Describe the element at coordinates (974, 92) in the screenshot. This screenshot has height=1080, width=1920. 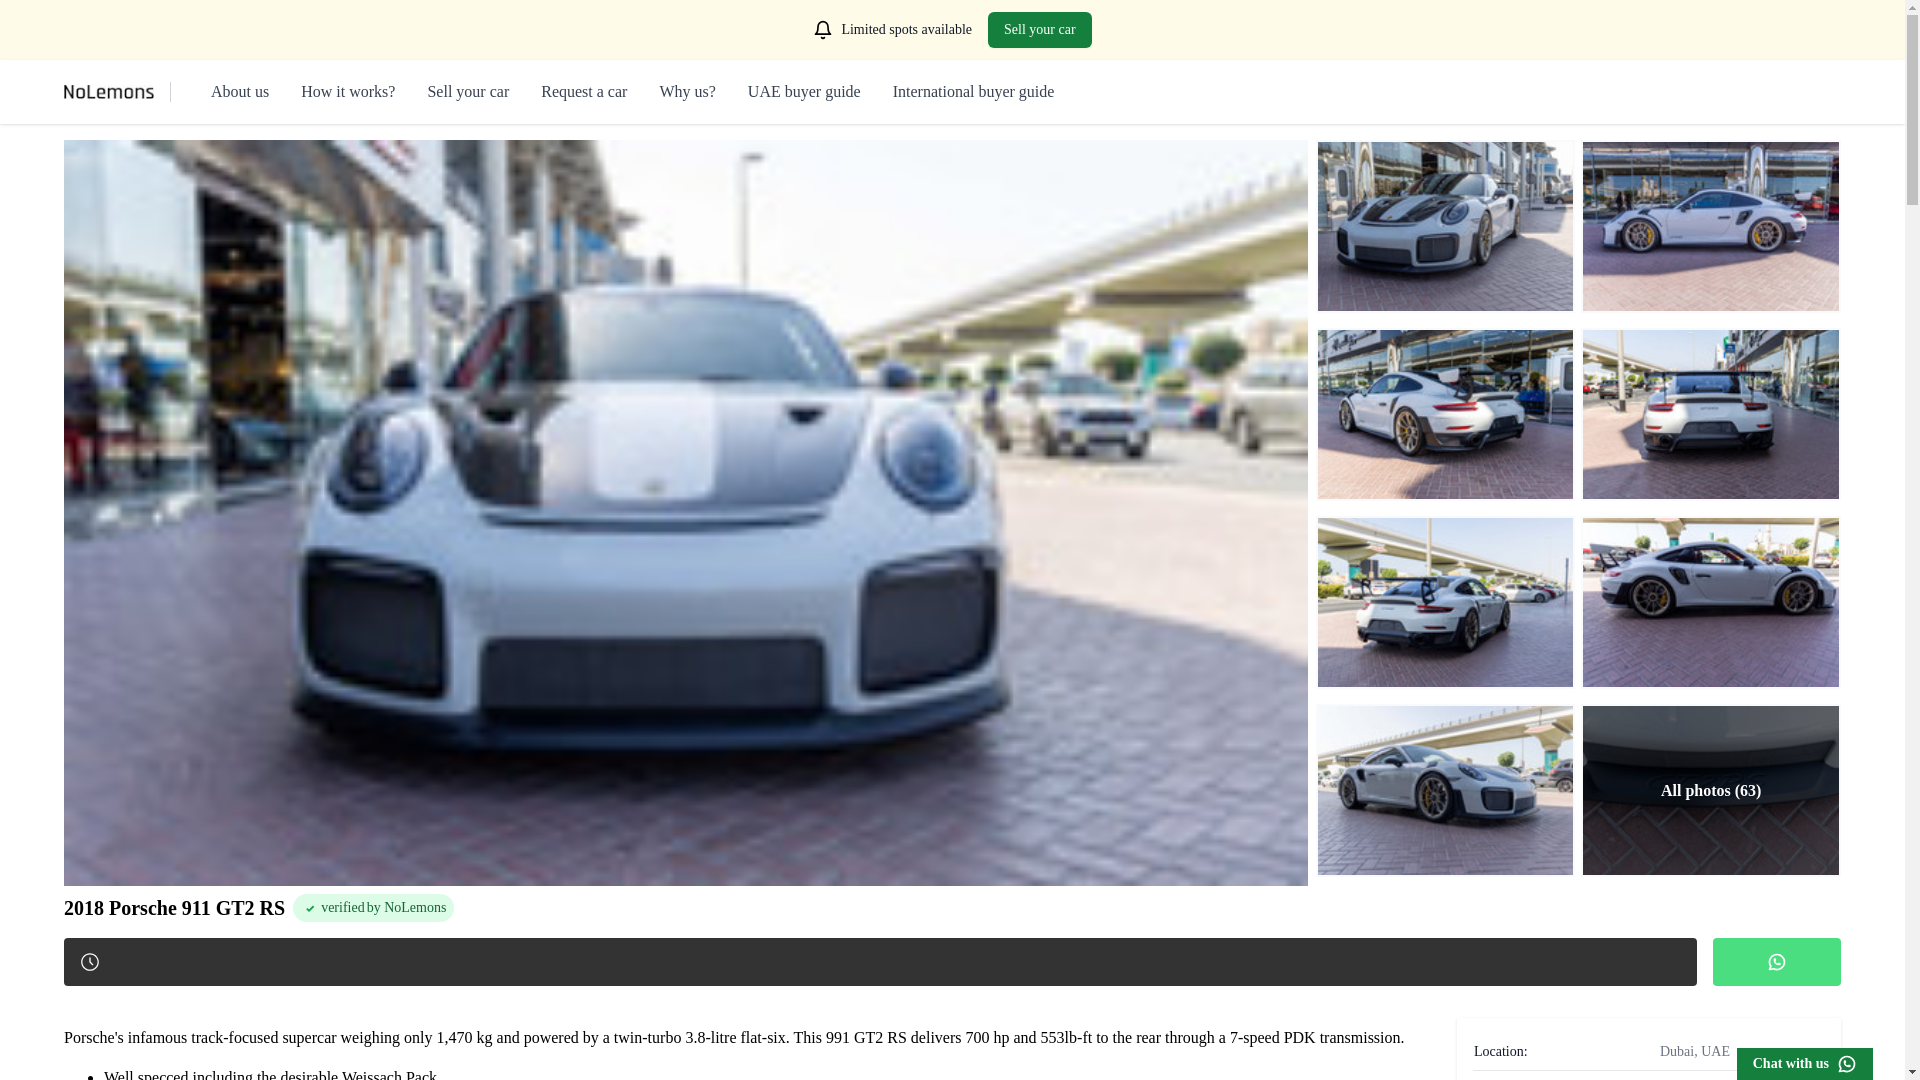
I see `International buyer guide` at that location.